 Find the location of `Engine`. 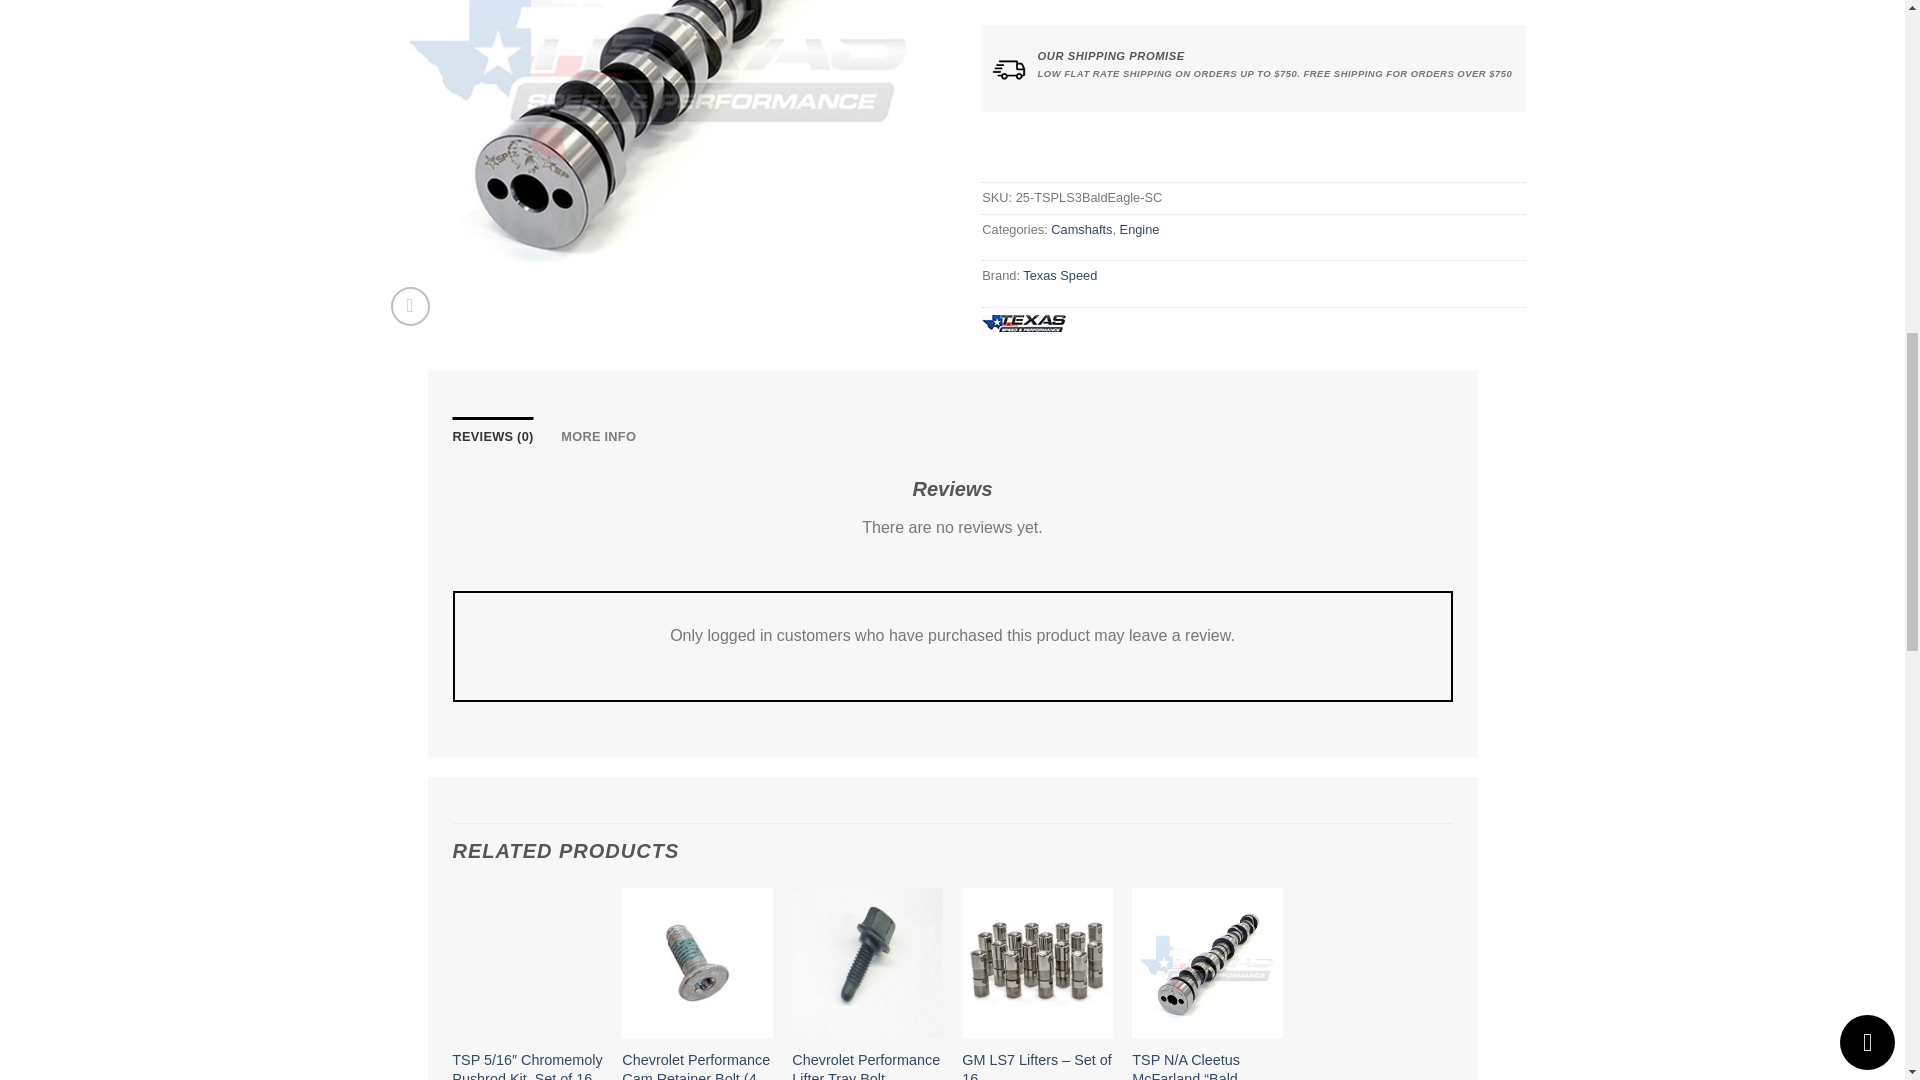

Engine is located at coordinates (1139, 229).